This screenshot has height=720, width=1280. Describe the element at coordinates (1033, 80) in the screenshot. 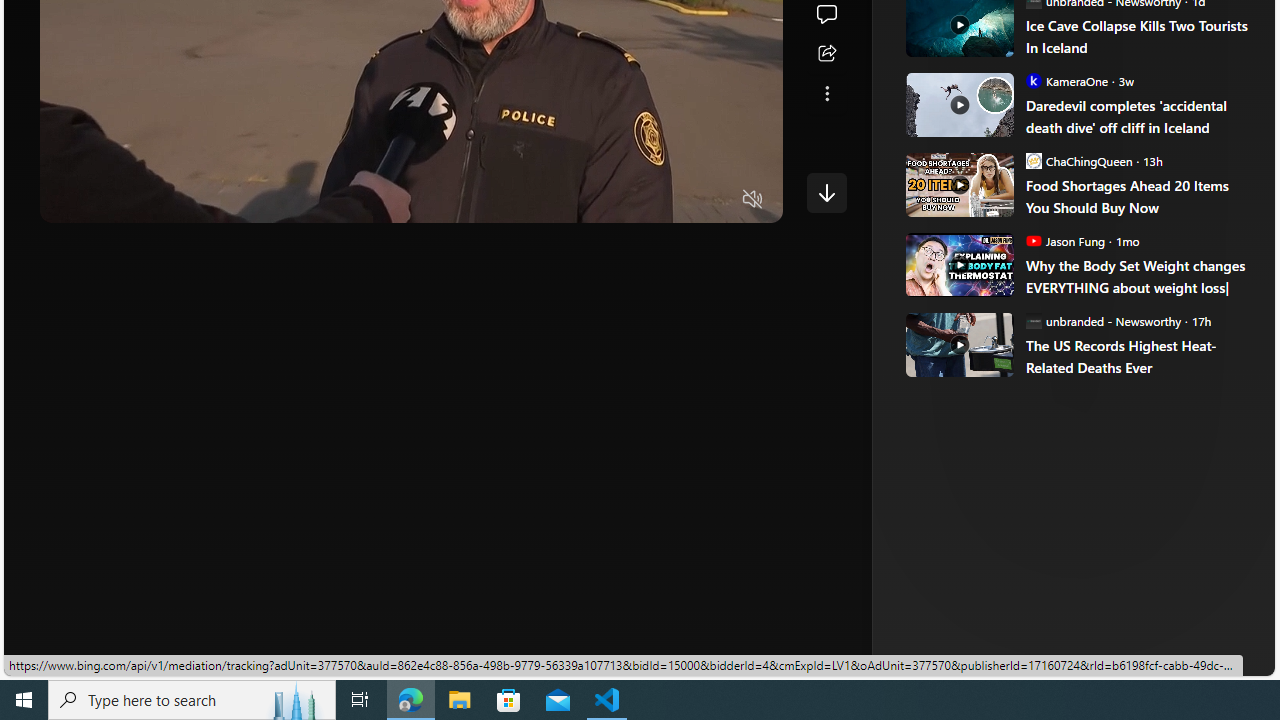

I see `KameraOne` at that location.